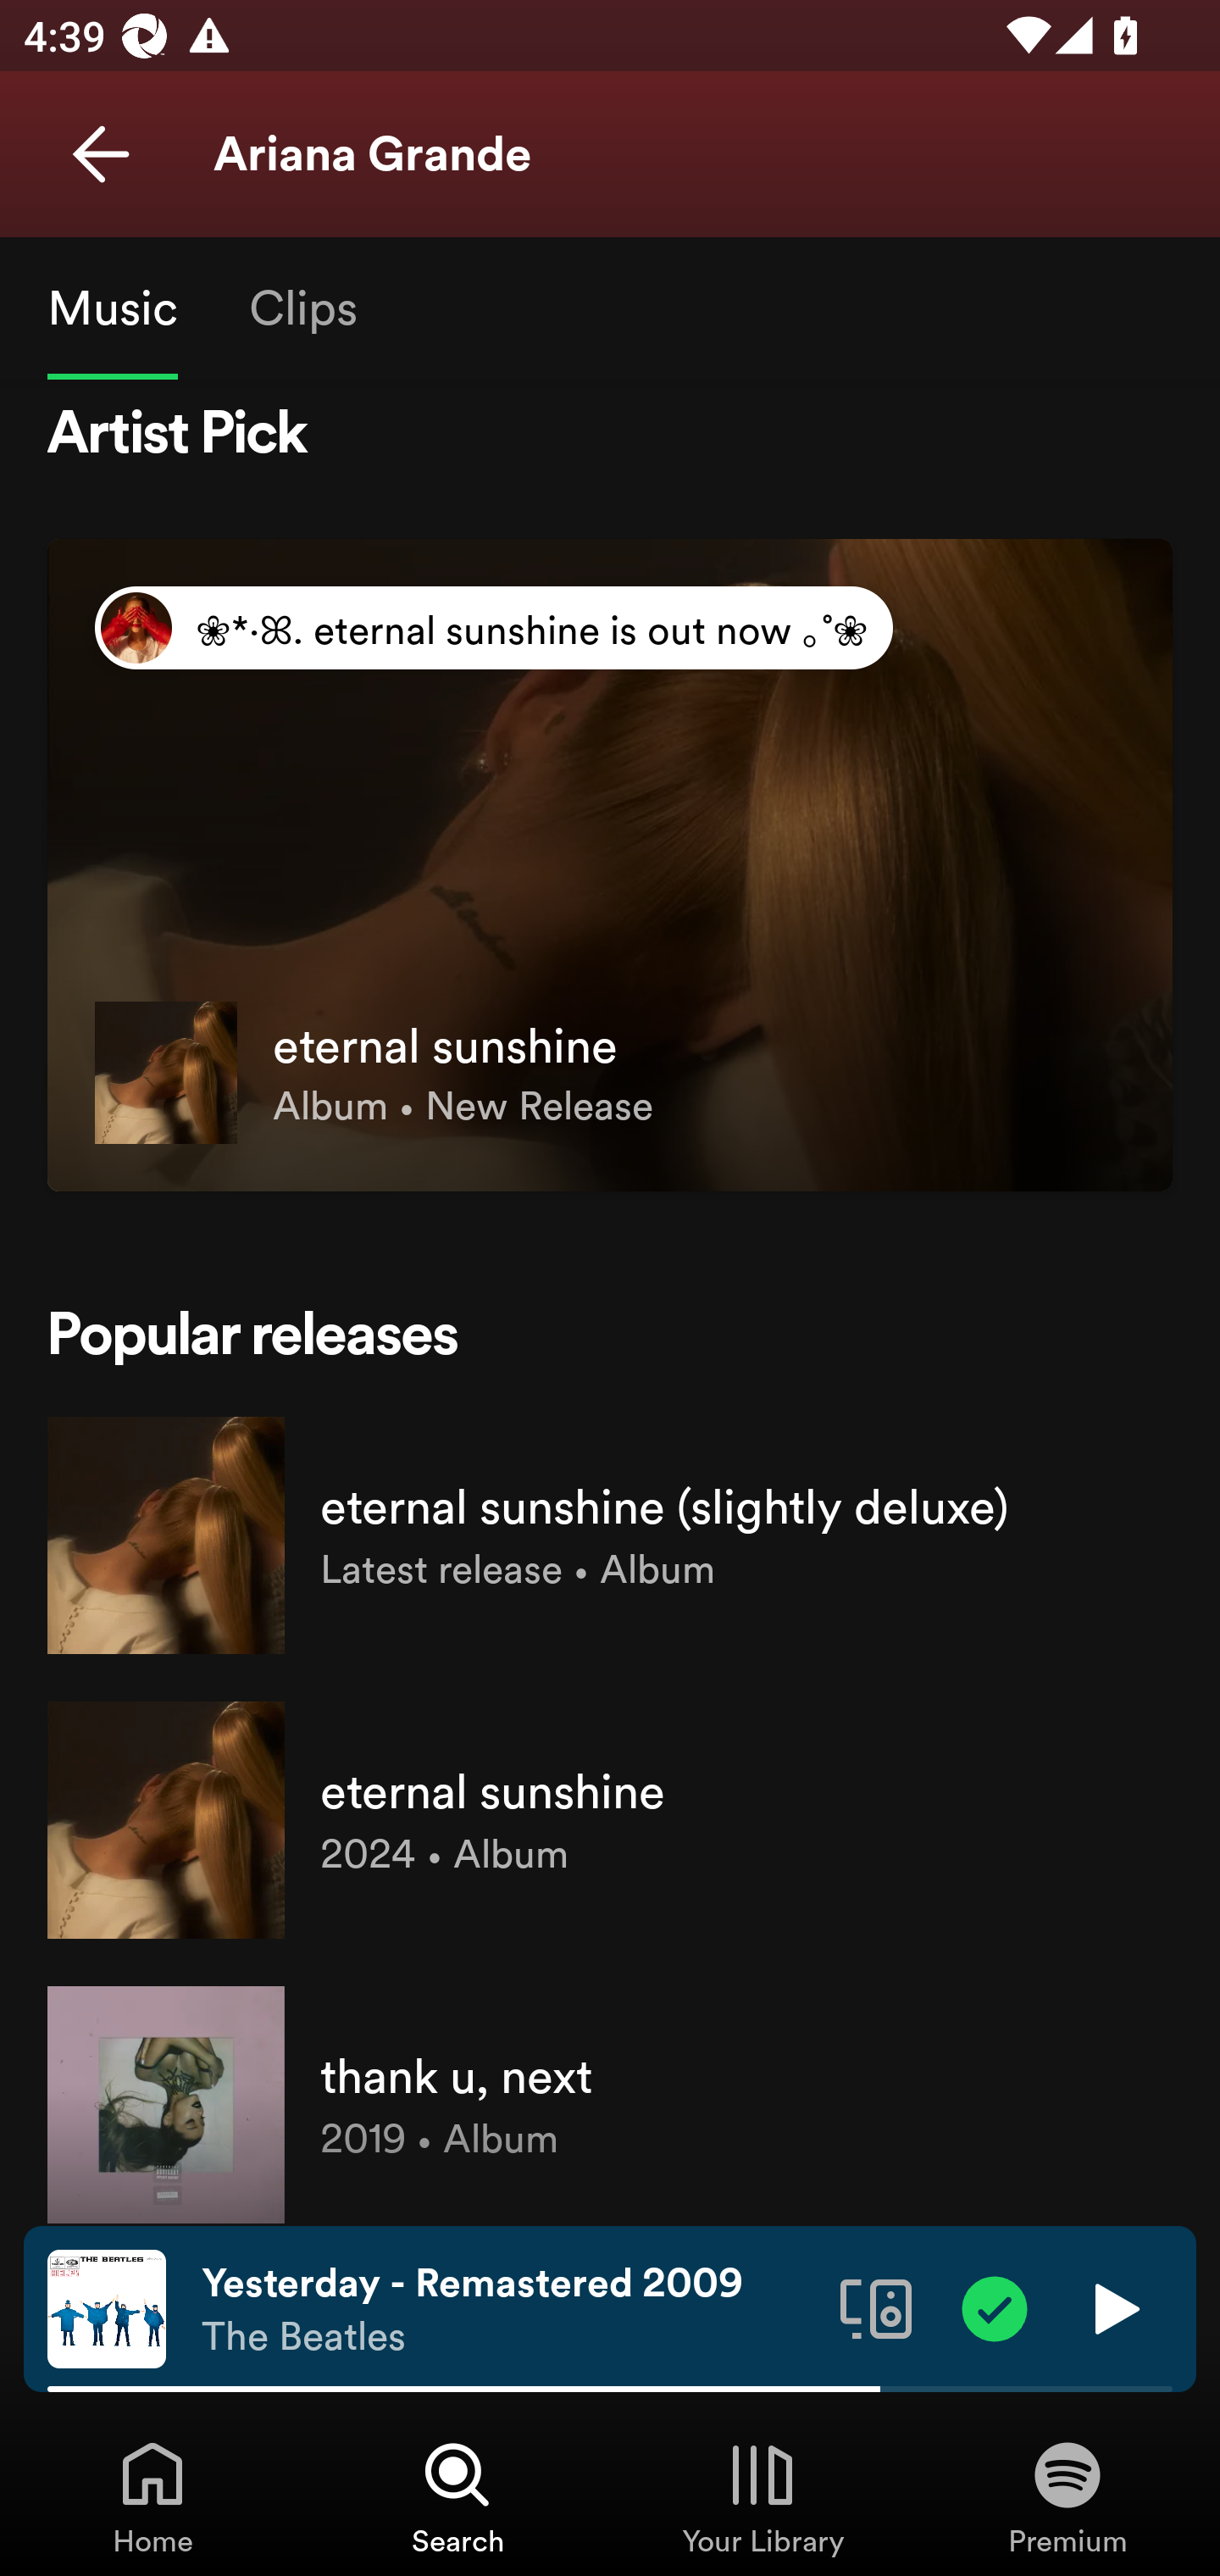 Image resolution: width=1220 pixels, height=2576 pixels. What do you see at coordinates (762, 2496) in the screenshot?
I see `Your Library, Tab 3 of 4 Your Library Your Library` at bounding box center [762, 2496].